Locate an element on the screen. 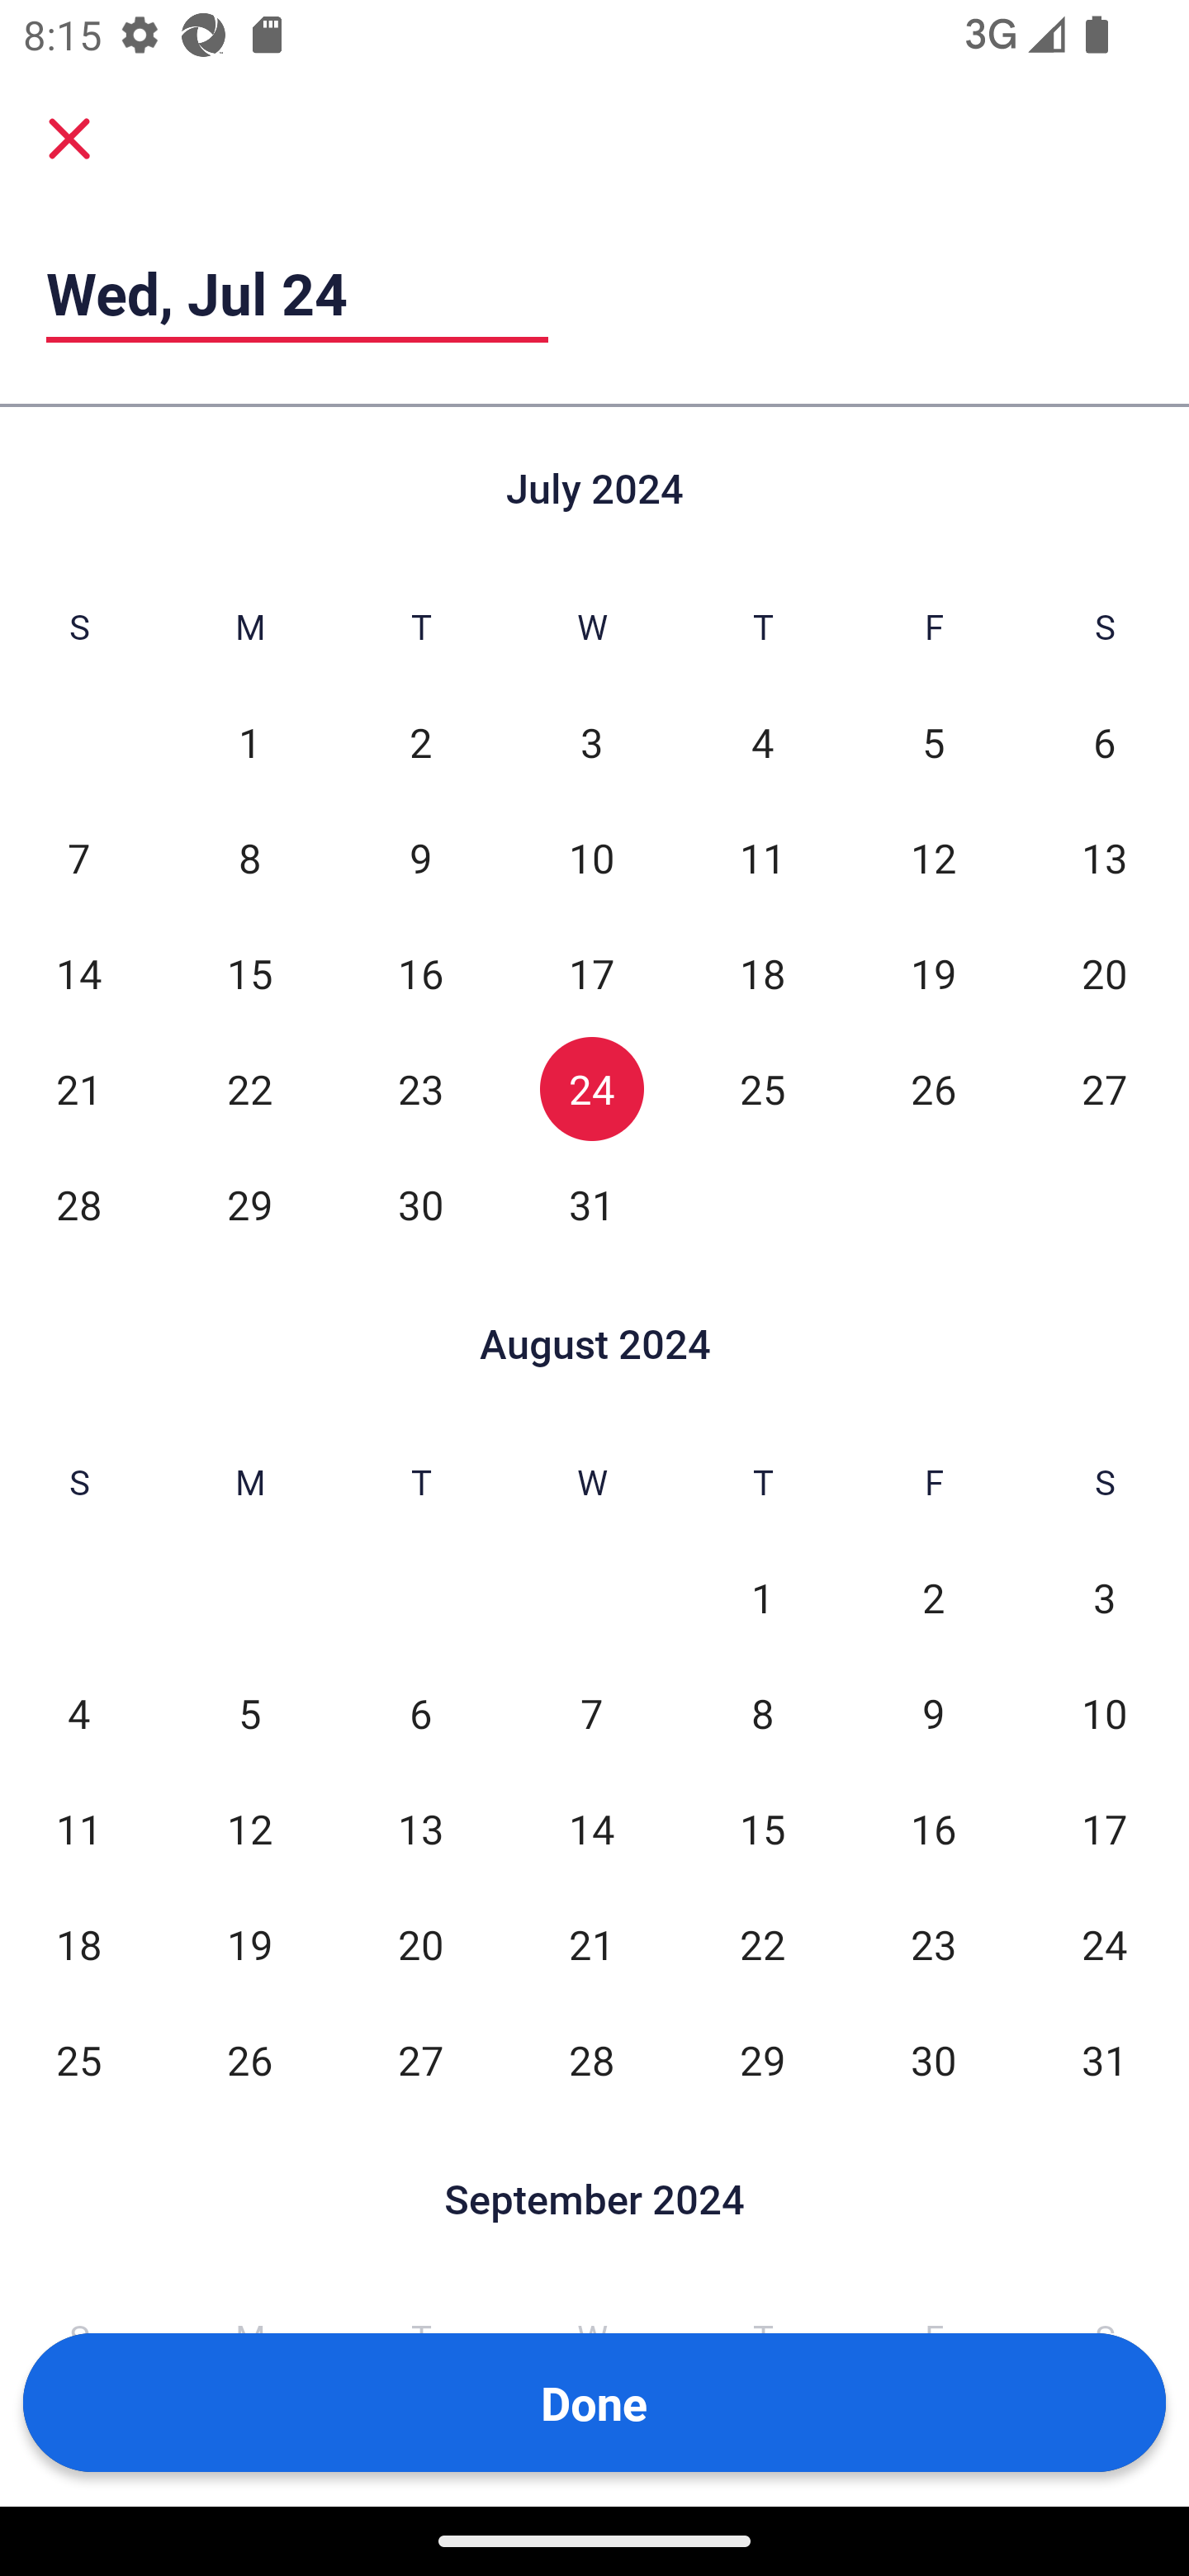 The image size is (1189, 2576). 14 Wed, Aug 14, Not Selected is located at coordinates (591, 1828).